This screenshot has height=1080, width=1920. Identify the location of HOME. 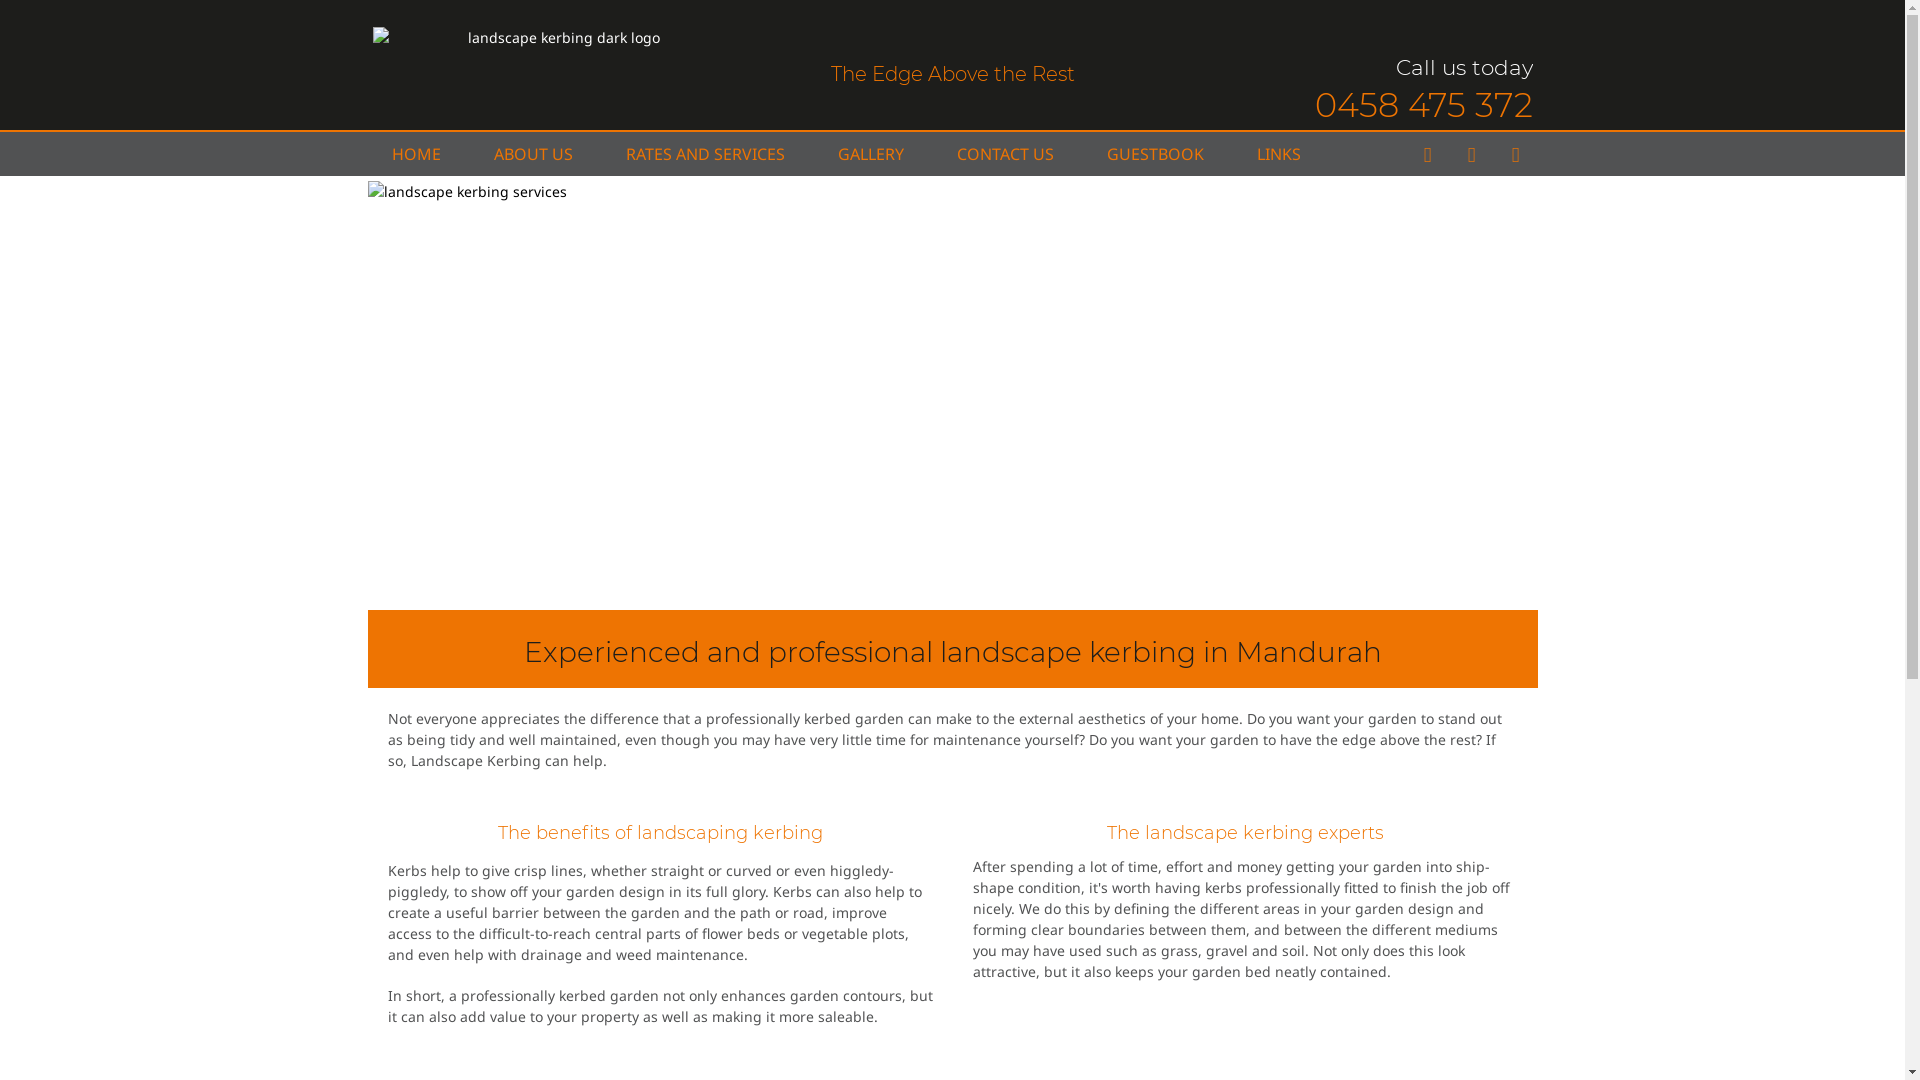
(416, 154).